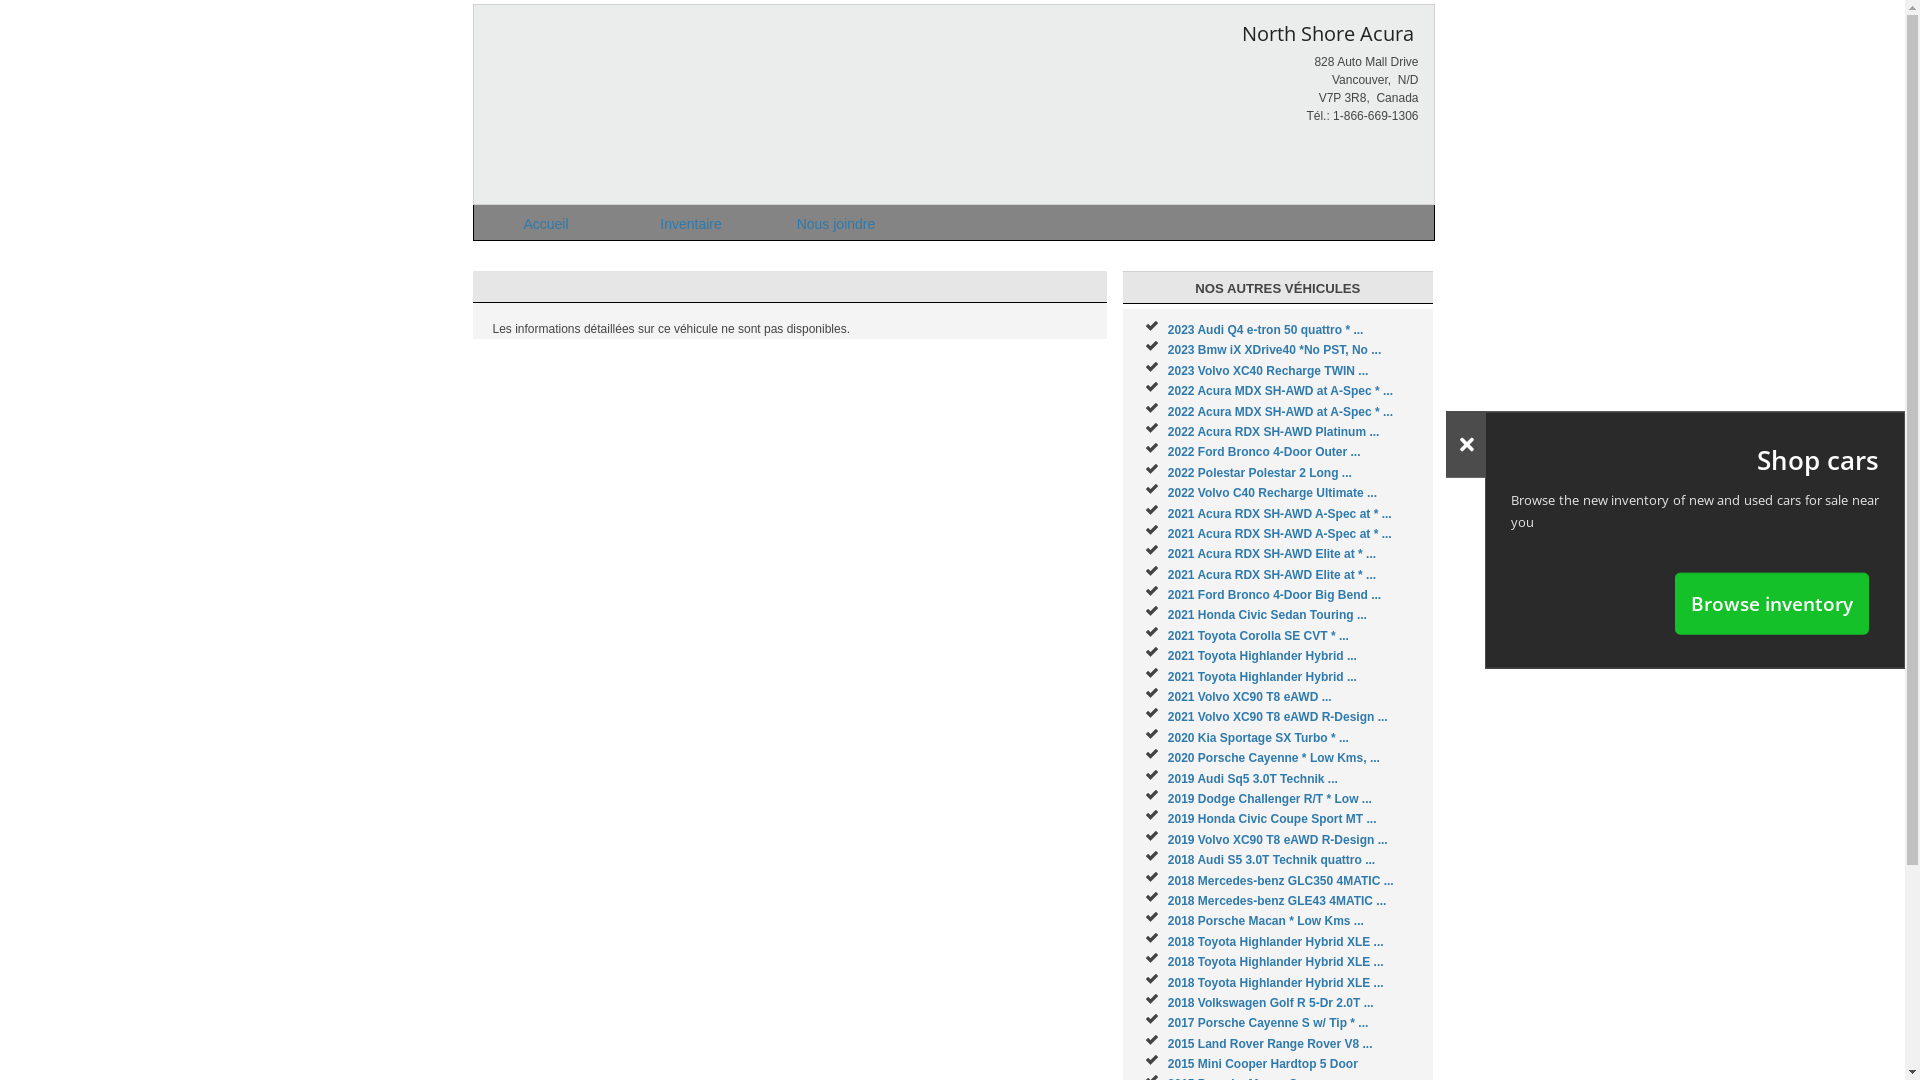 The image size is (1920, 1080). I want to click on 2015 Land Rover Range Rover V8 ..., so click(1270, 1044).